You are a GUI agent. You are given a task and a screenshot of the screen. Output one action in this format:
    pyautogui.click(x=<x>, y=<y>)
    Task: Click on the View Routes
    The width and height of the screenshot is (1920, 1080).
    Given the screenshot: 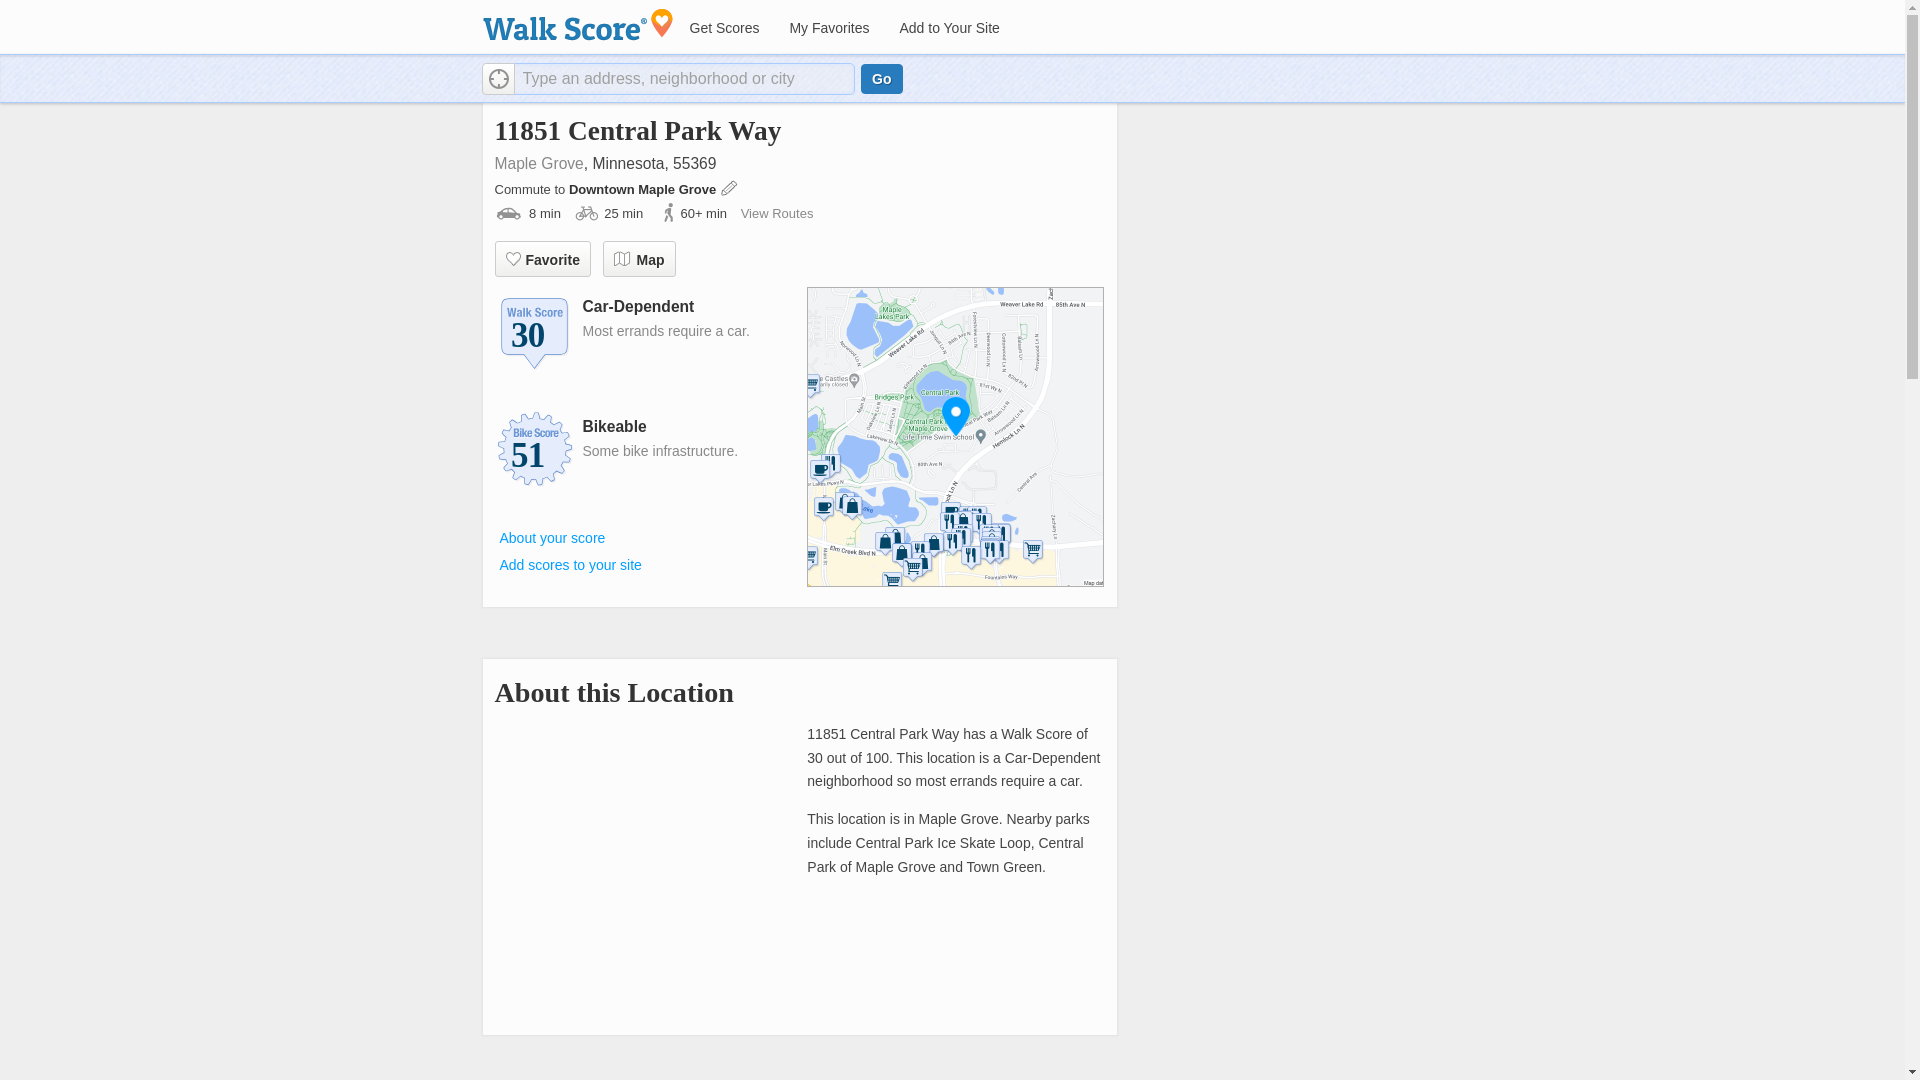 What is the action you would take?
    pyautogui.click(x=778, y=214)
    